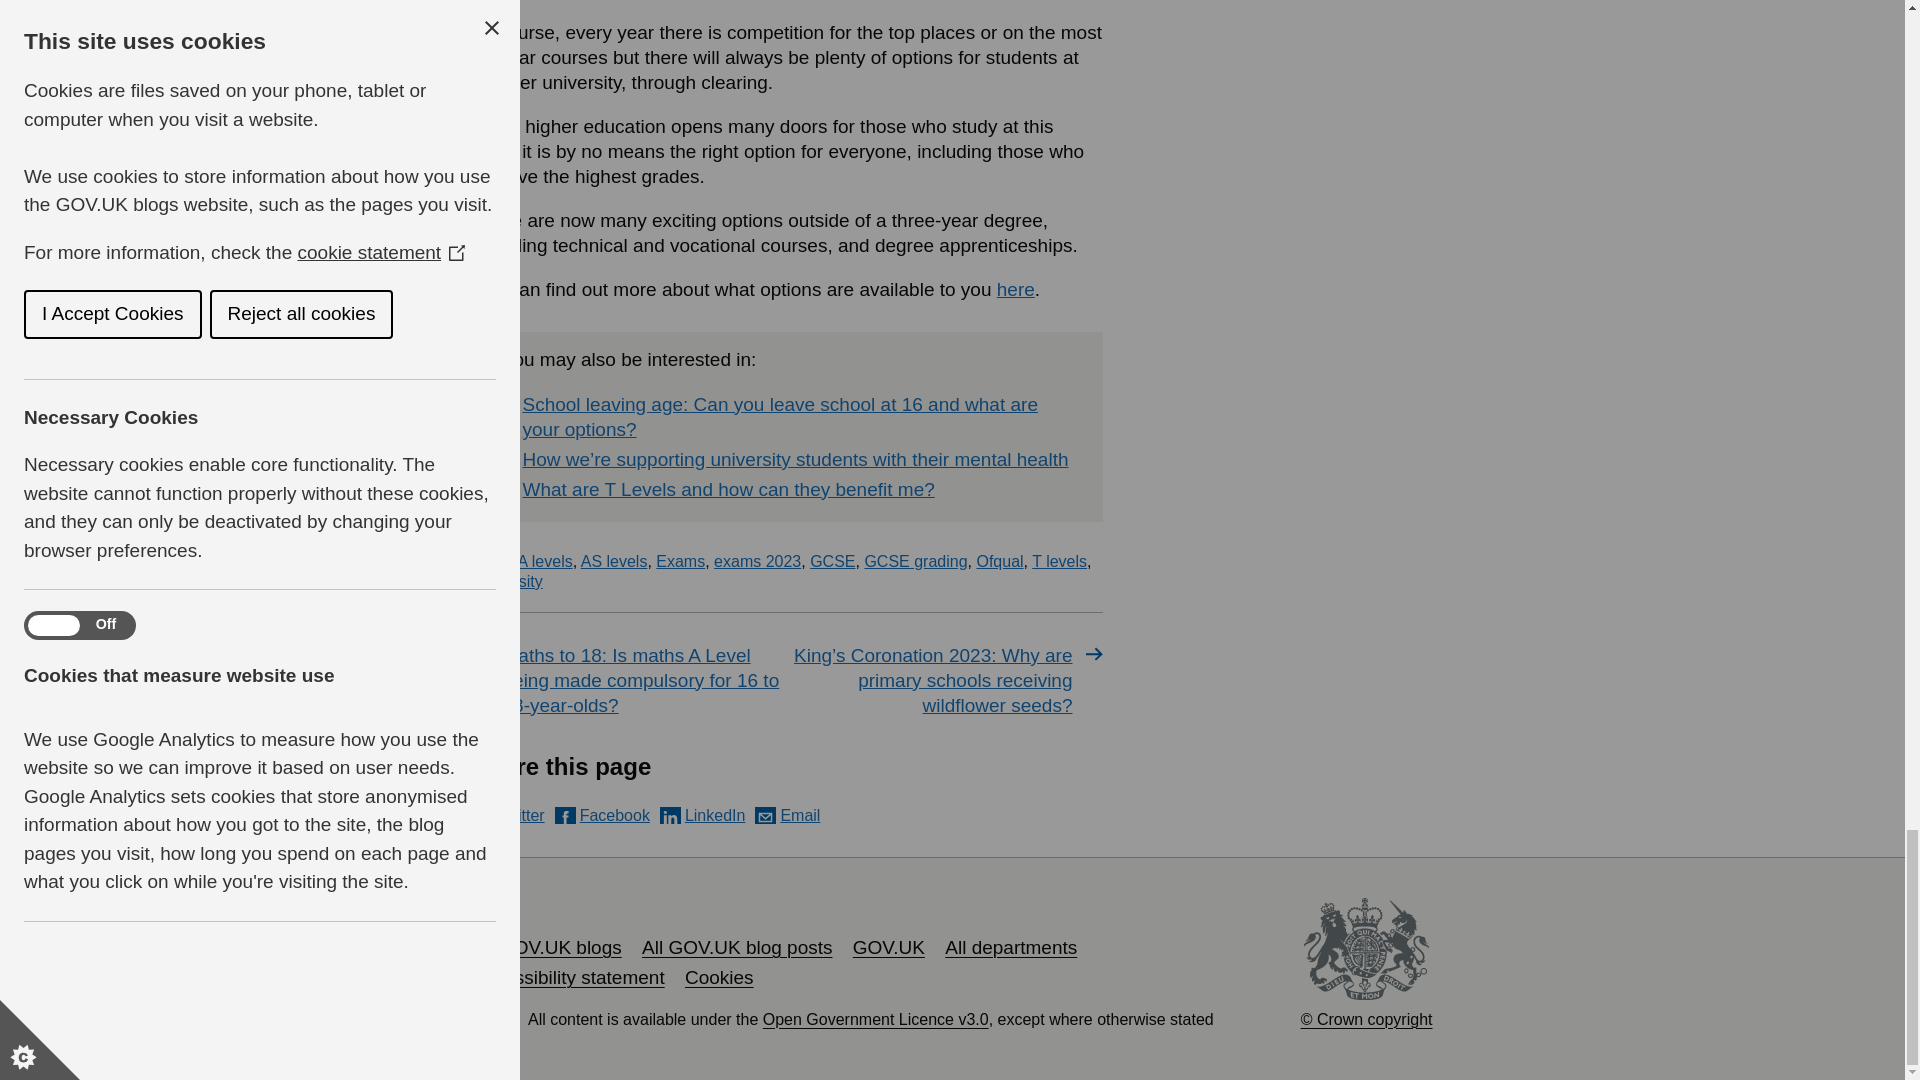  What do you see at coordinates (614, 561) in the screenshot?
I see `AS levels` at bounding box center [614, 561].